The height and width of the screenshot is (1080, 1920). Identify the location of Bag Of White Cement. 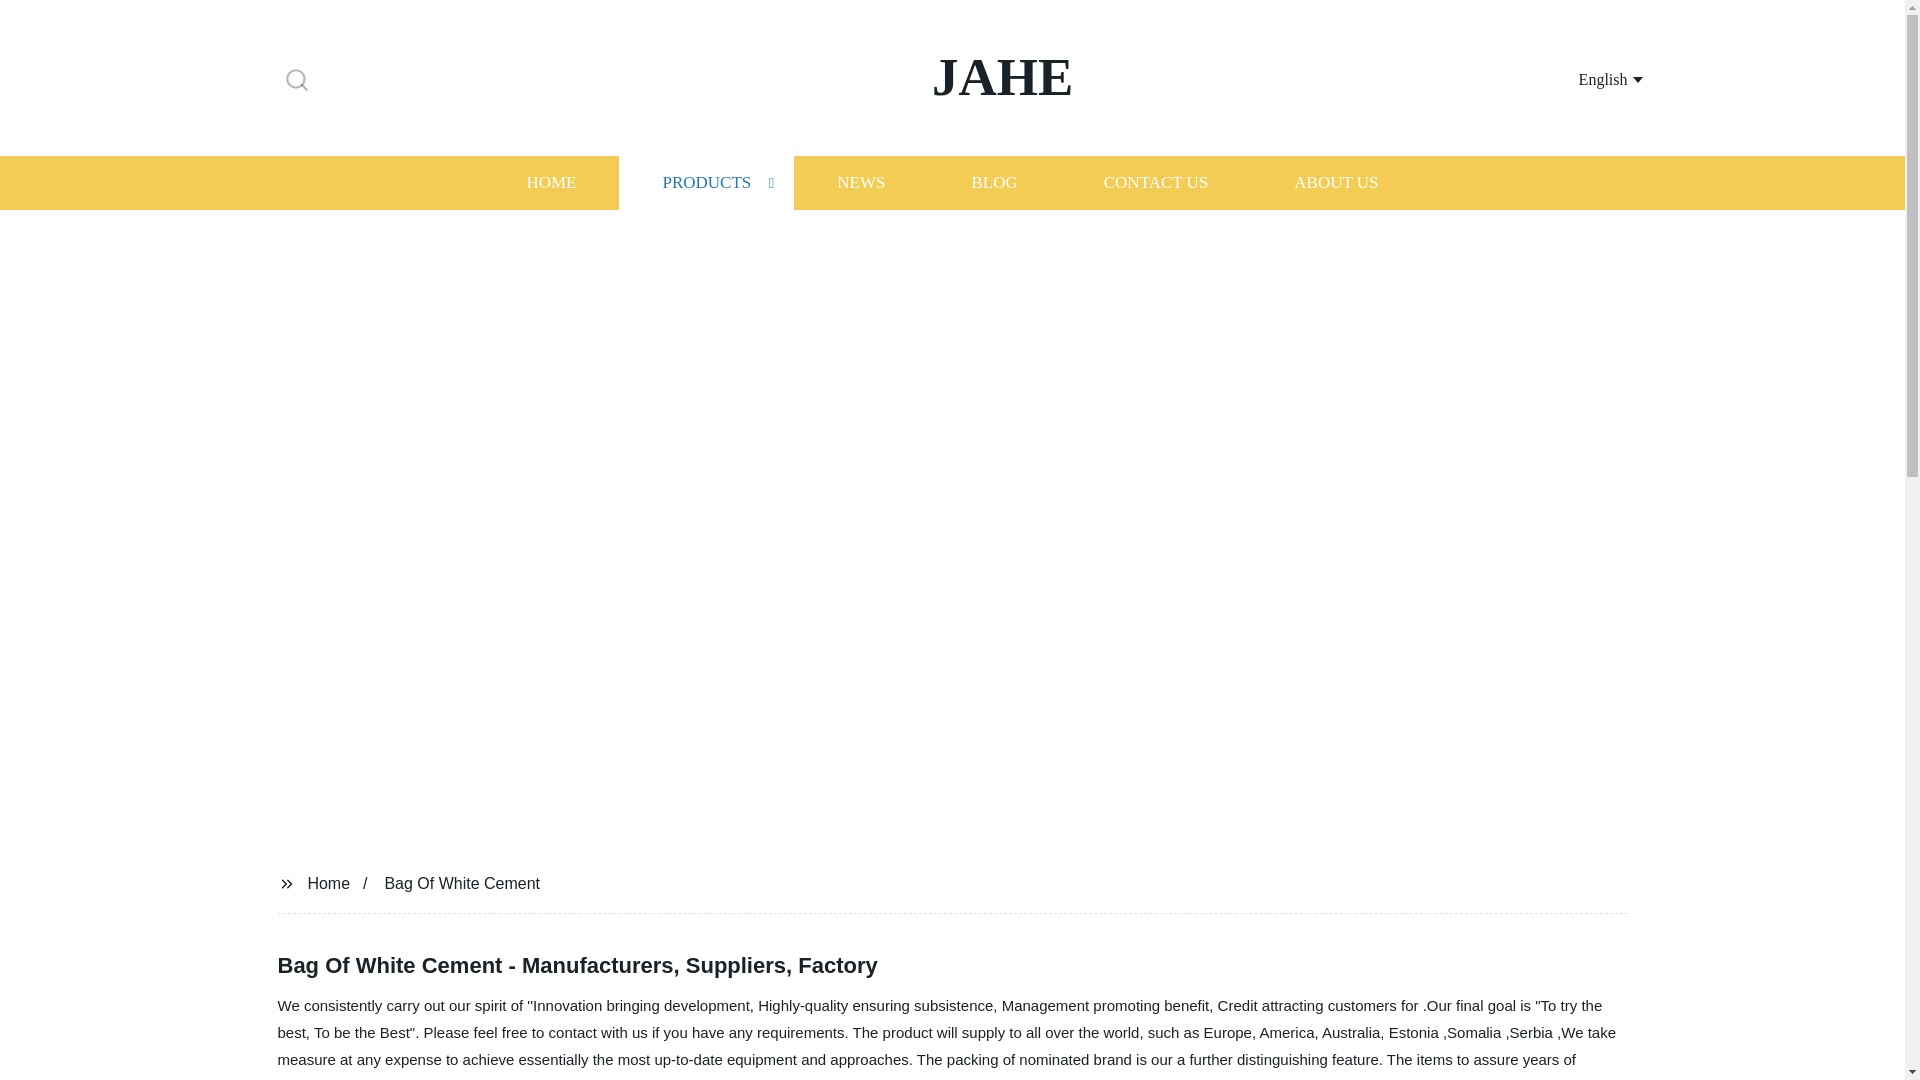
(462, 882).